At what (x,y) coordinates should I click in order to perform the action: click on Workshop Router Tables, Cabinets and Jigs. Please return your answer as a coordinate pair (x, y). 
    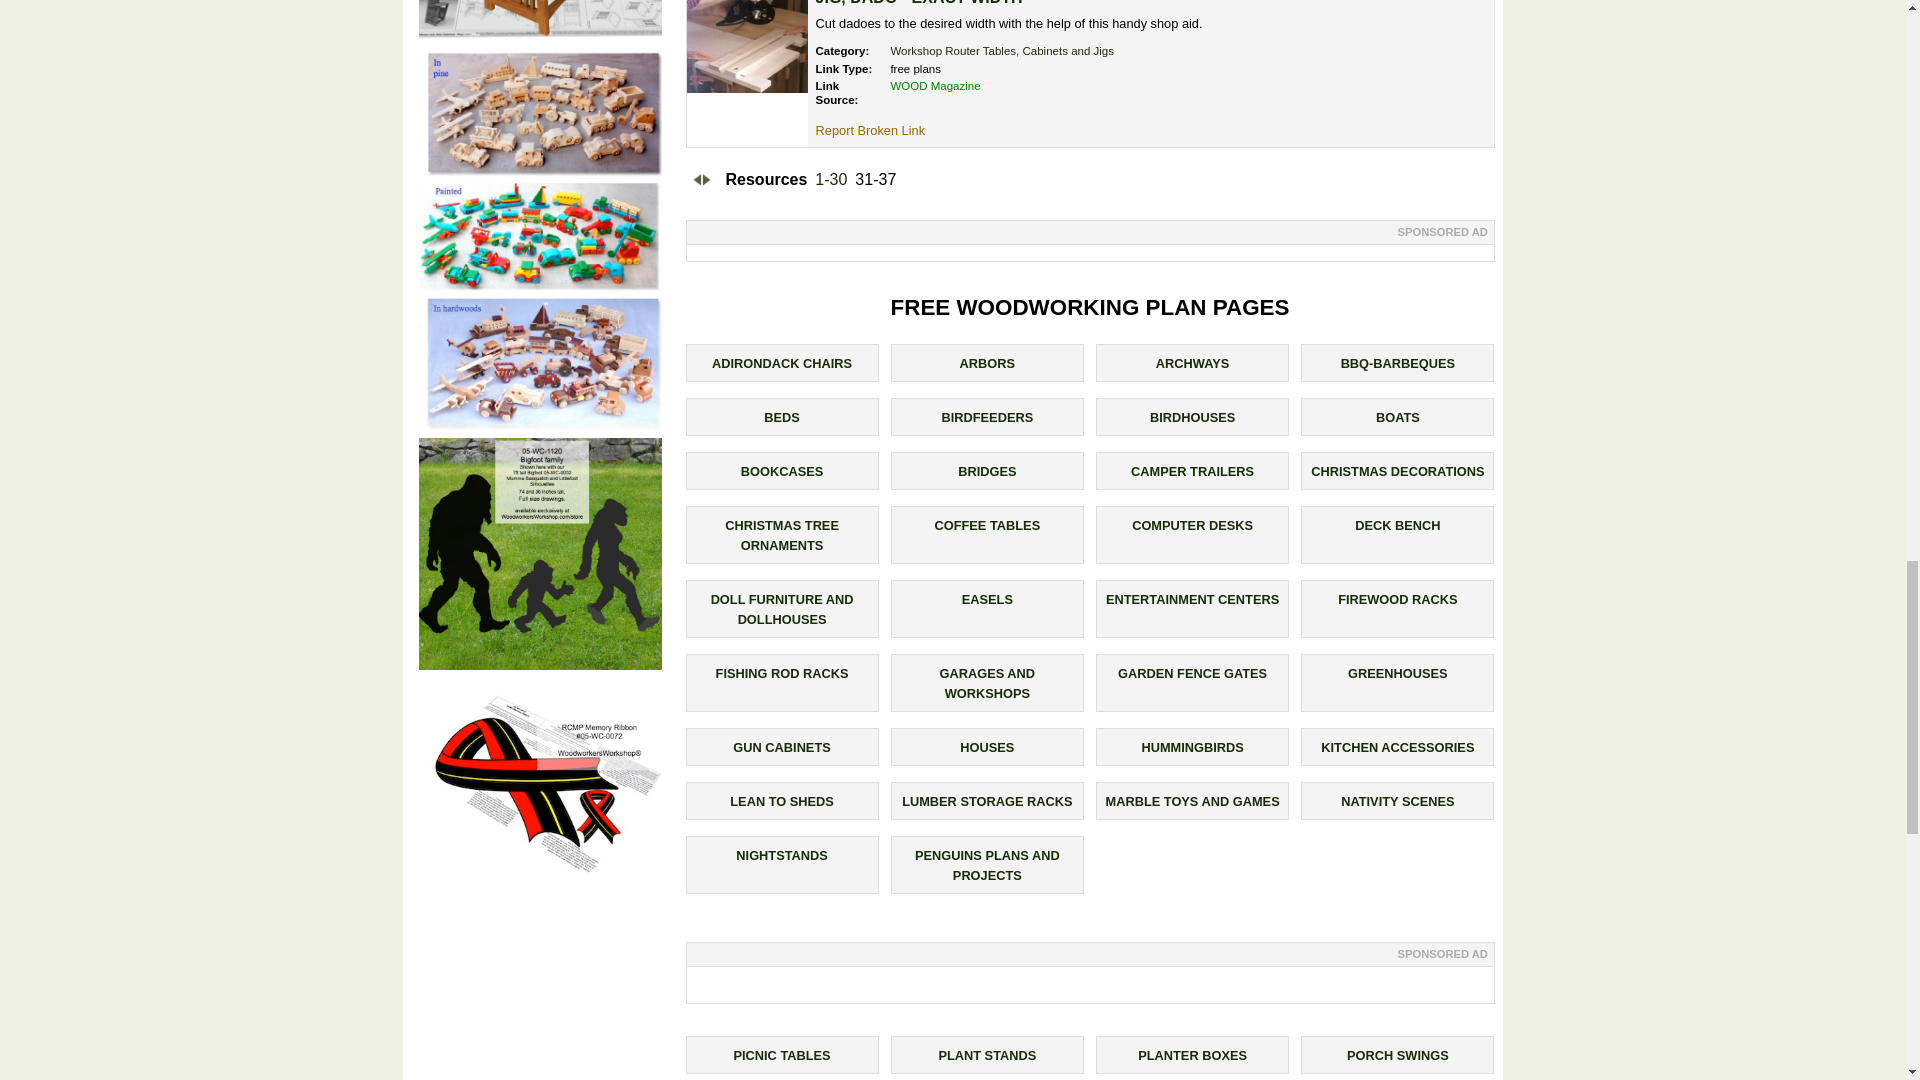
    Looking at the image, I should click on (1002, 51).